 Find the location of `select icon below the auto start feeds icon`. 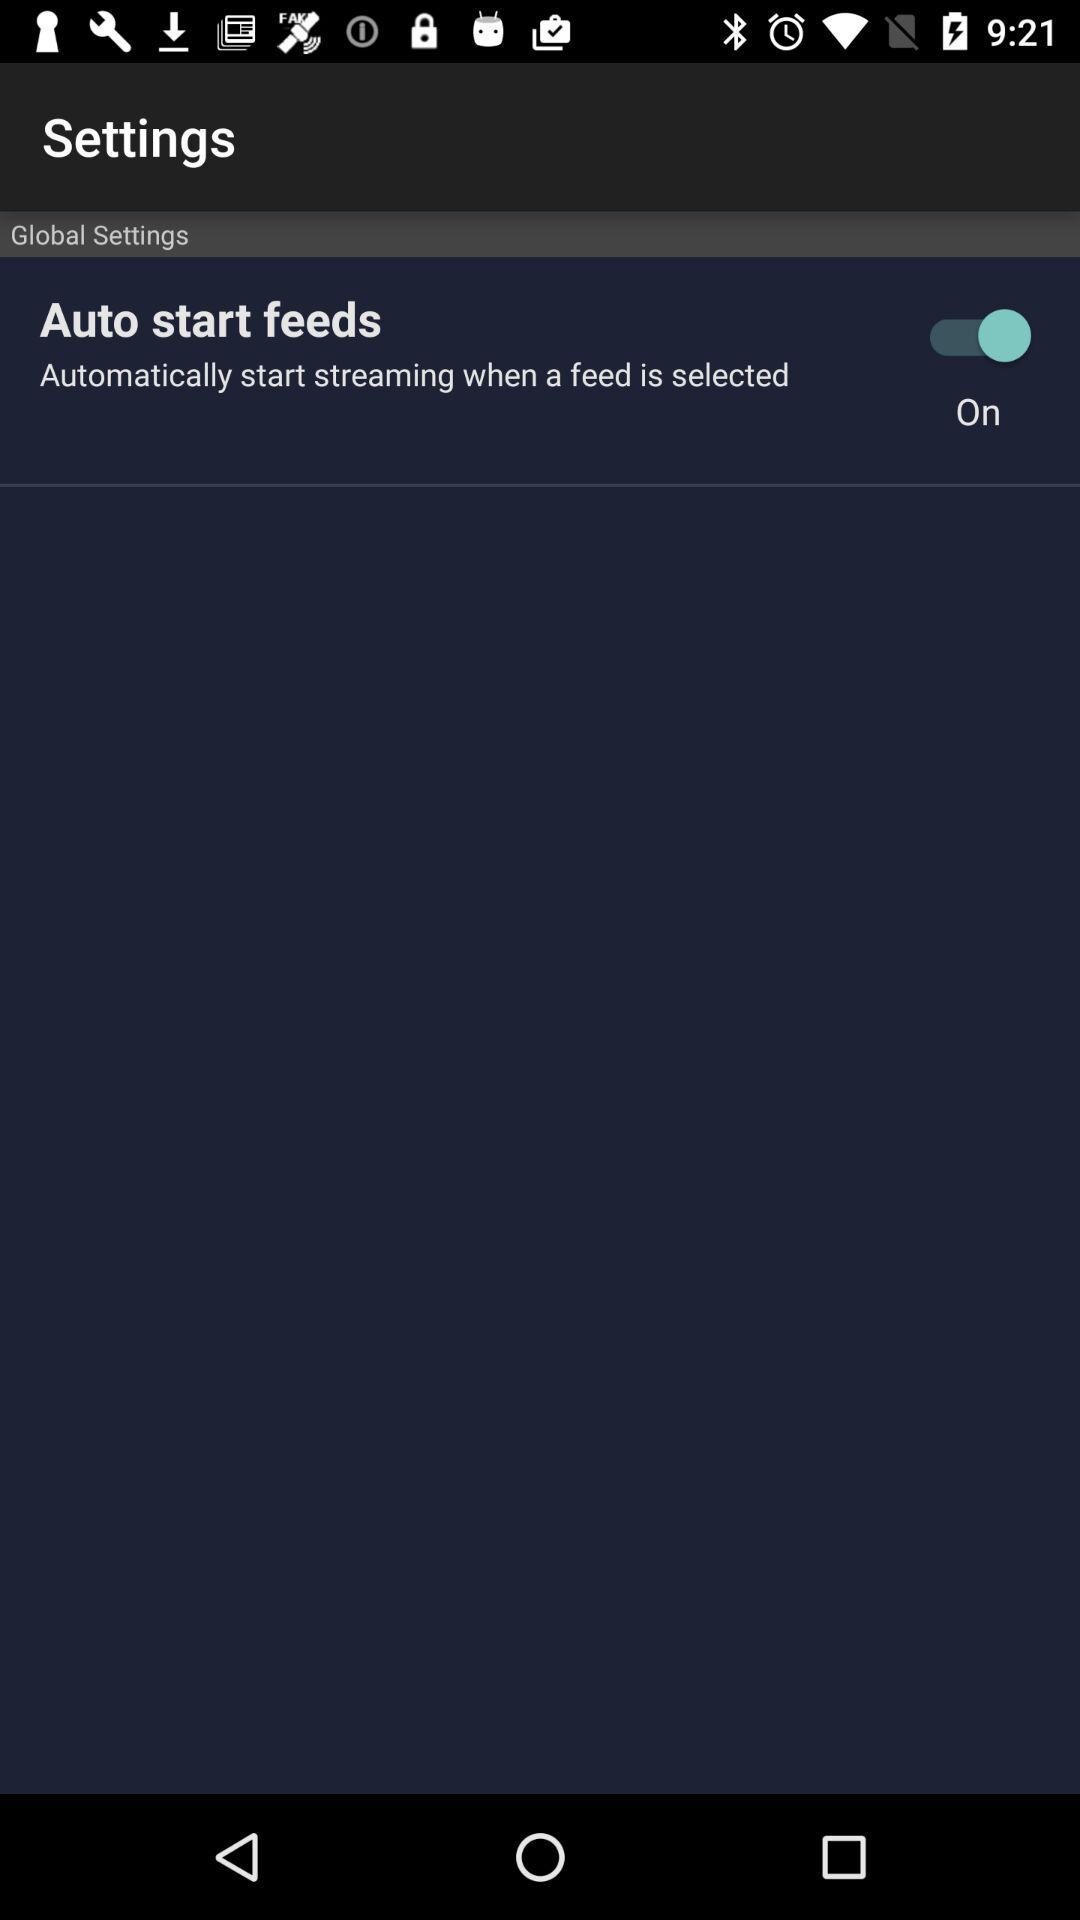

select icon below the auto start feeds icon is located at coordinates (471, 374).